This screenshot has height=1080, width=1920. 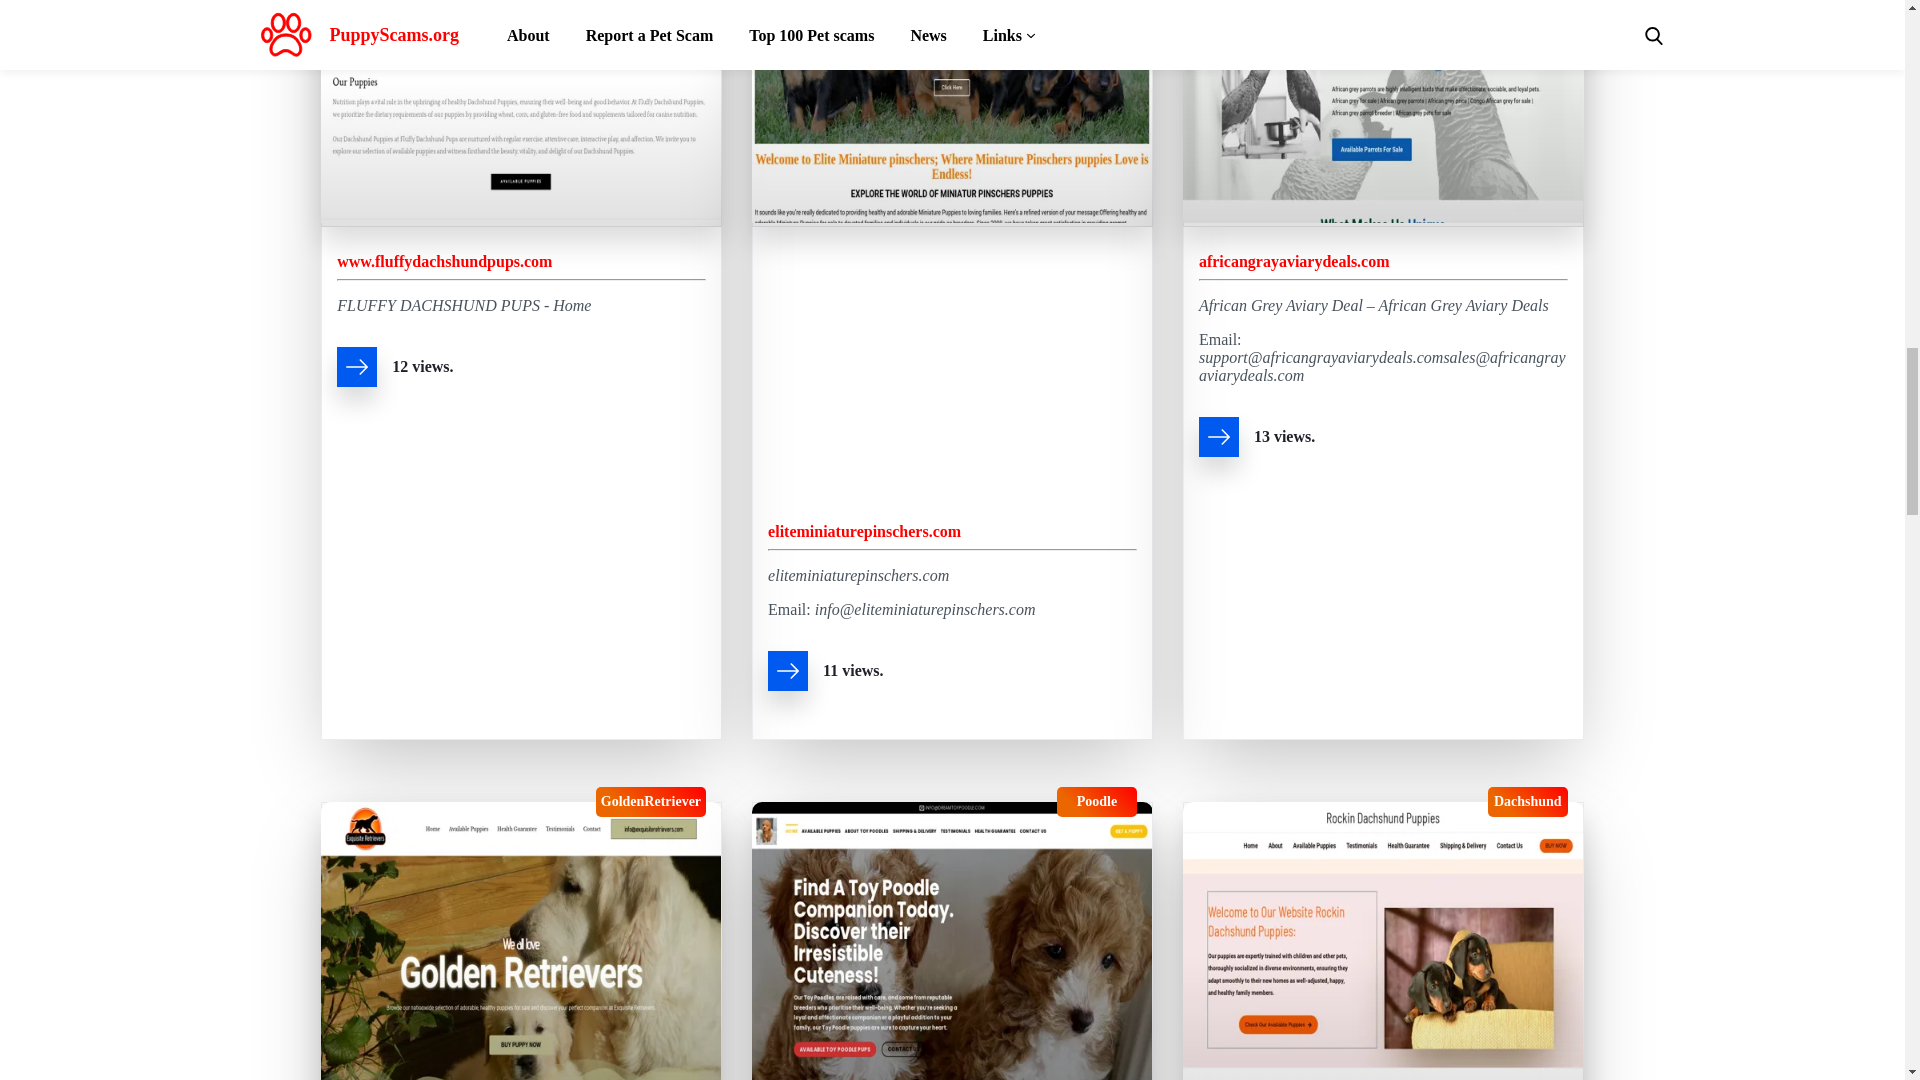 I want to click on africangrayaviarydeals.com, so click(x=1294, y=261).